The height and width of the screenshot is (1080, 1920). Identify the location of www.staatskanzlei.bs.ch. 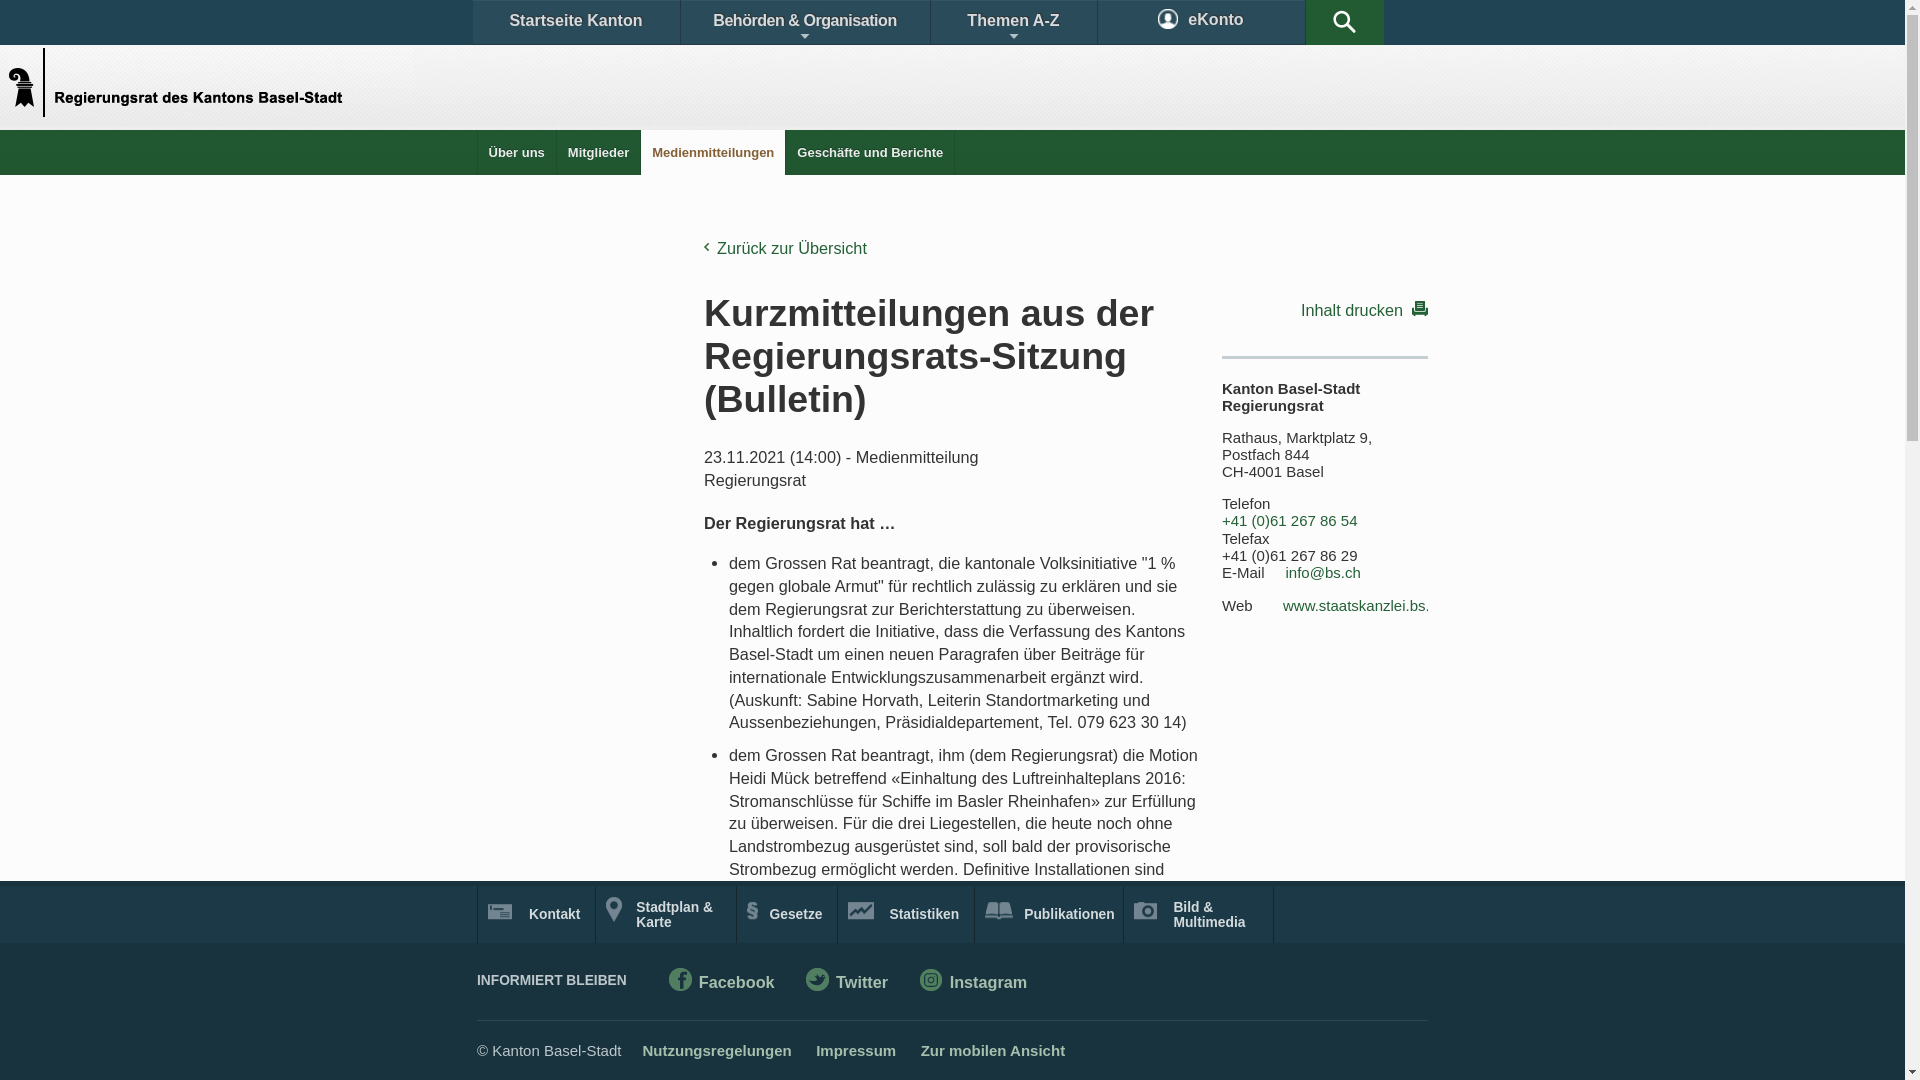
(1364, 606).